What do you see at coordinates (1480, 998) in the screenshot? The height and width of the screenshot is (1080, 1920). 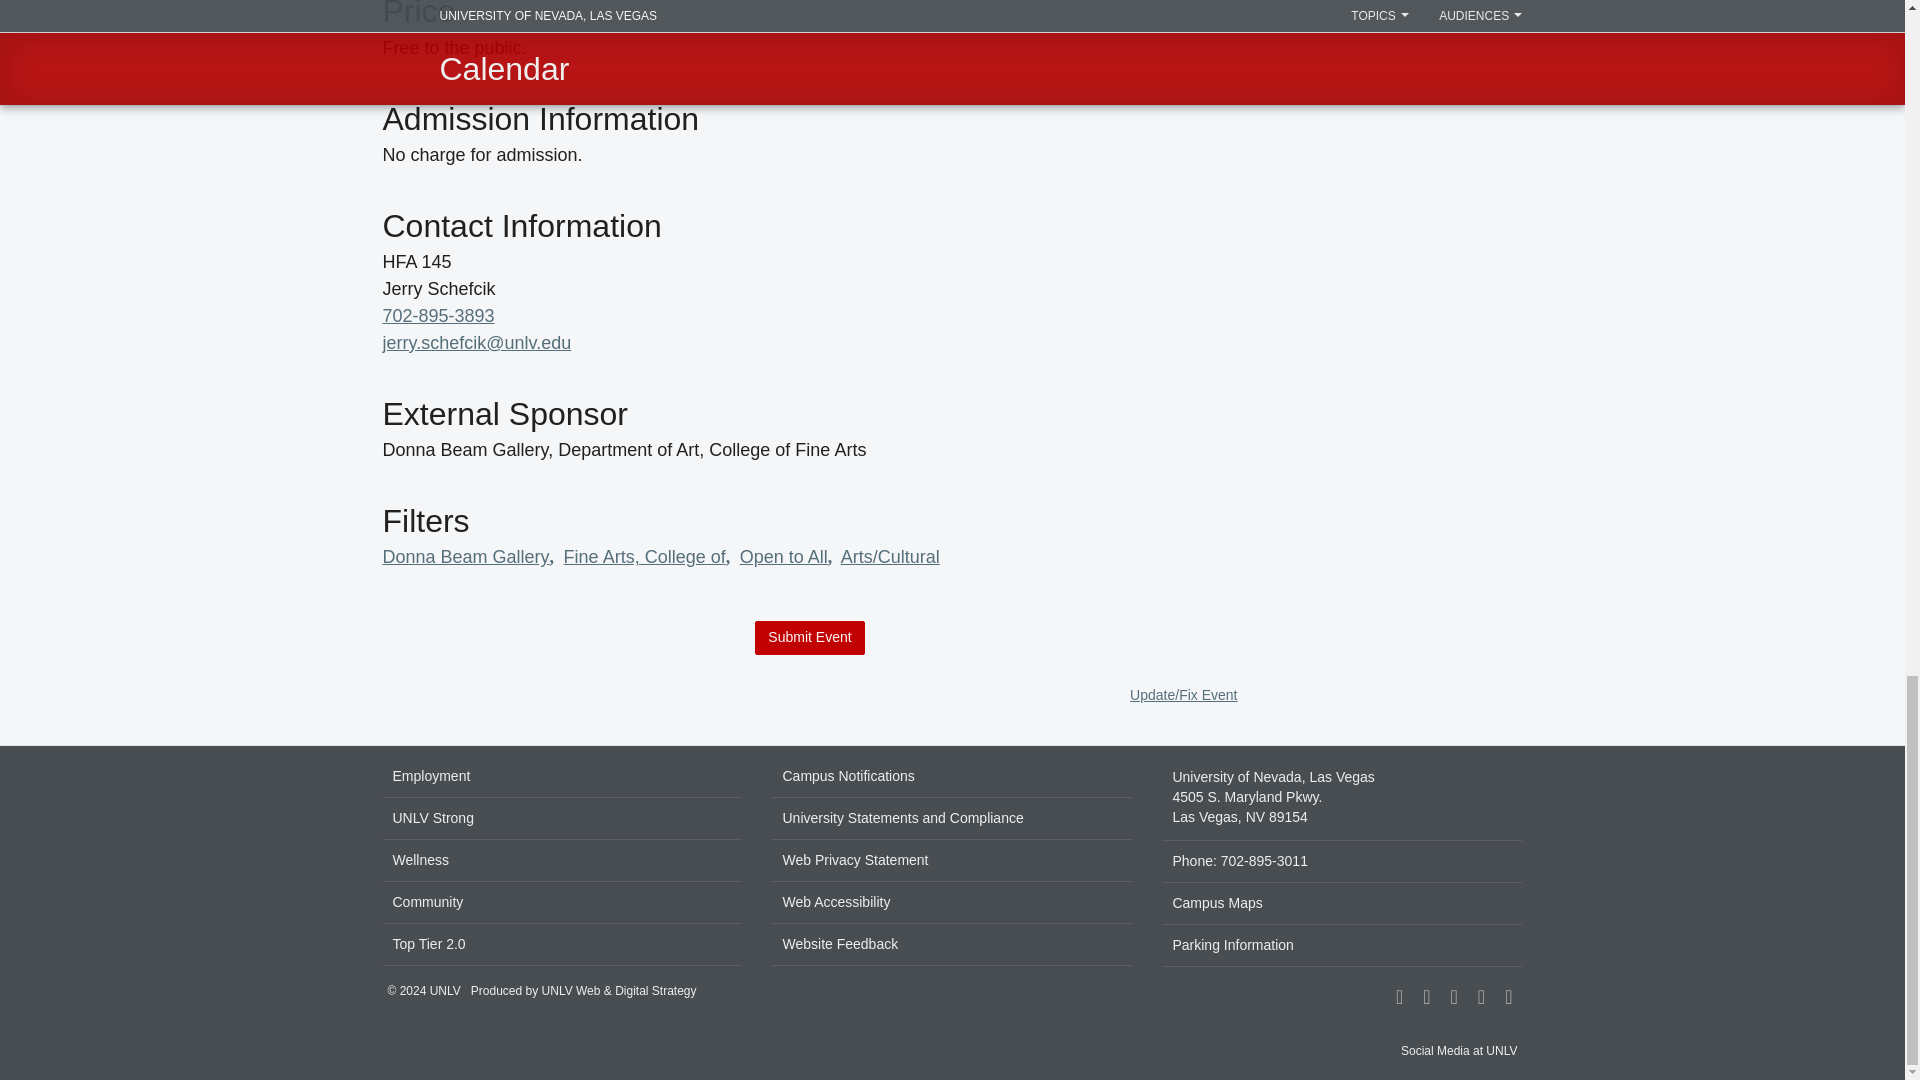 I see `Follow us on Twitter` at bounding box center [1480, 998].